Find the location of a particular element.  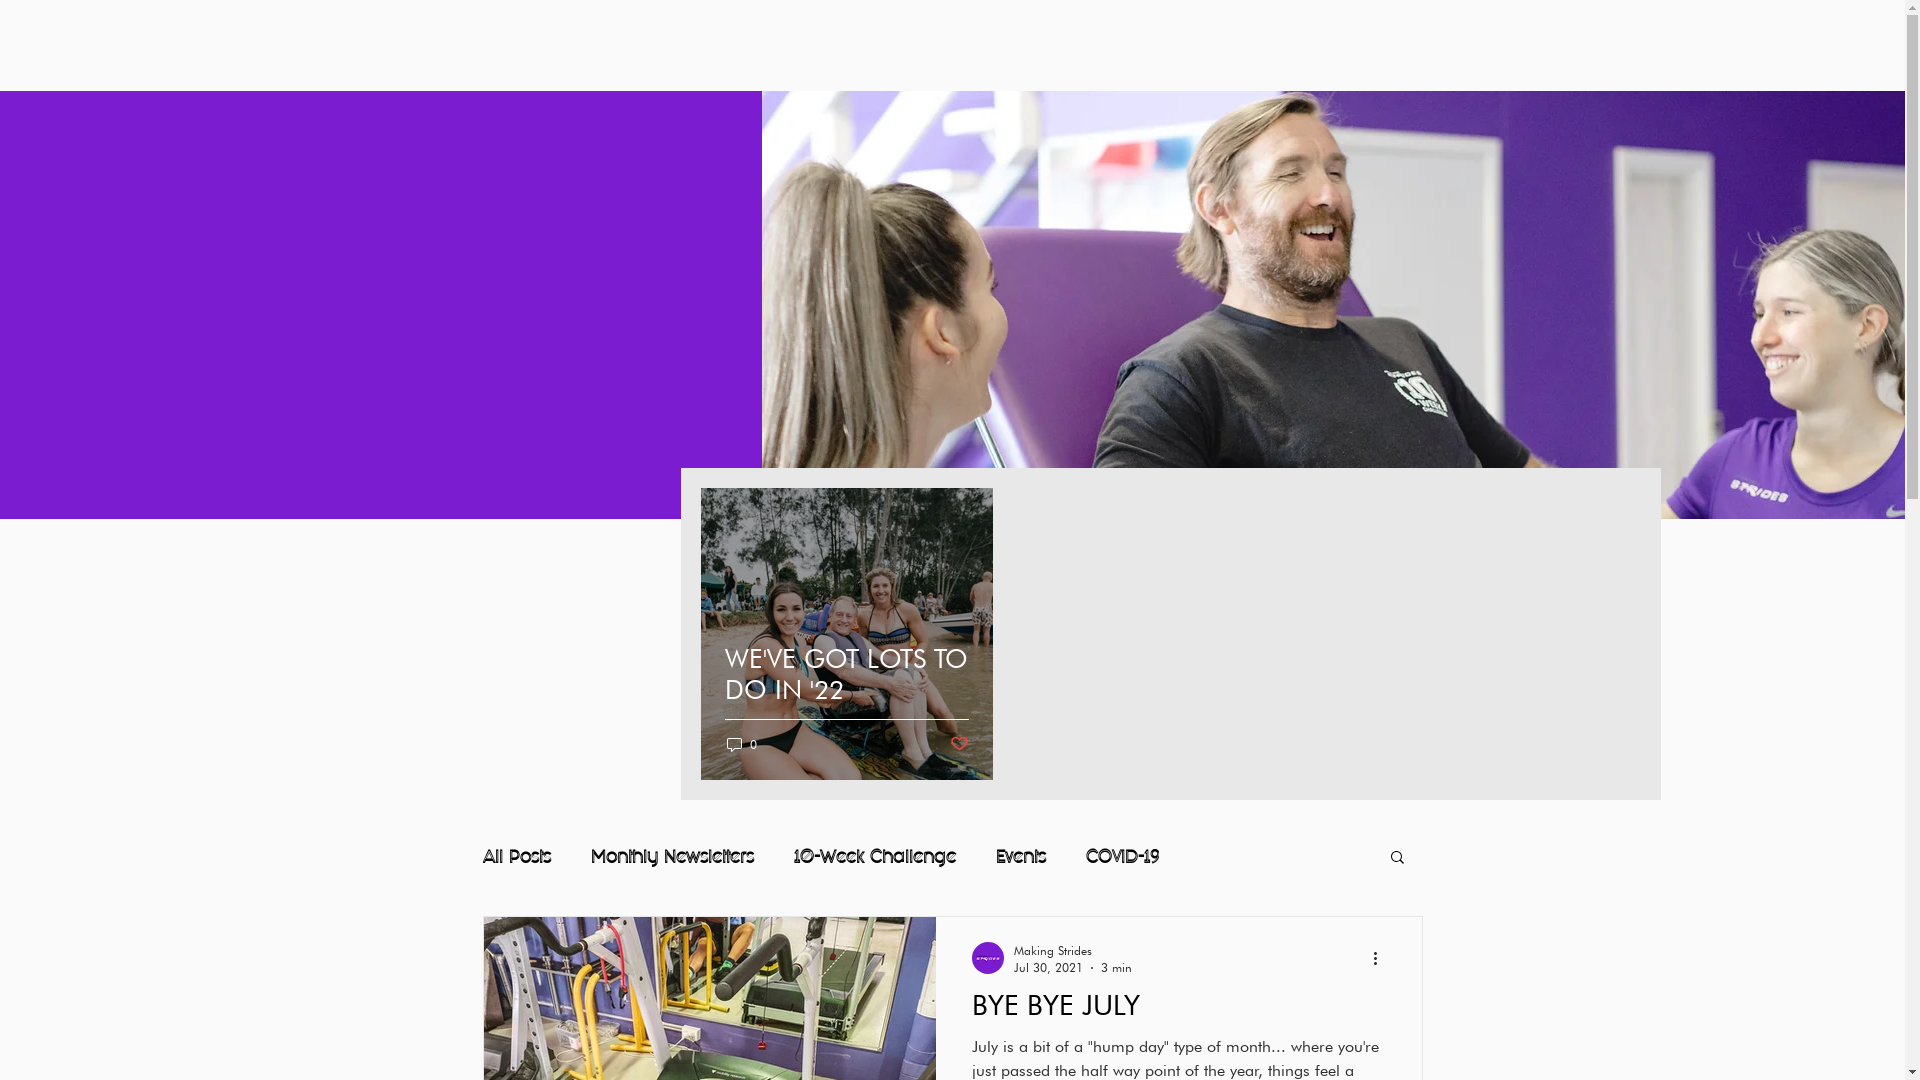

Events is located at coordinates (1021, 856).